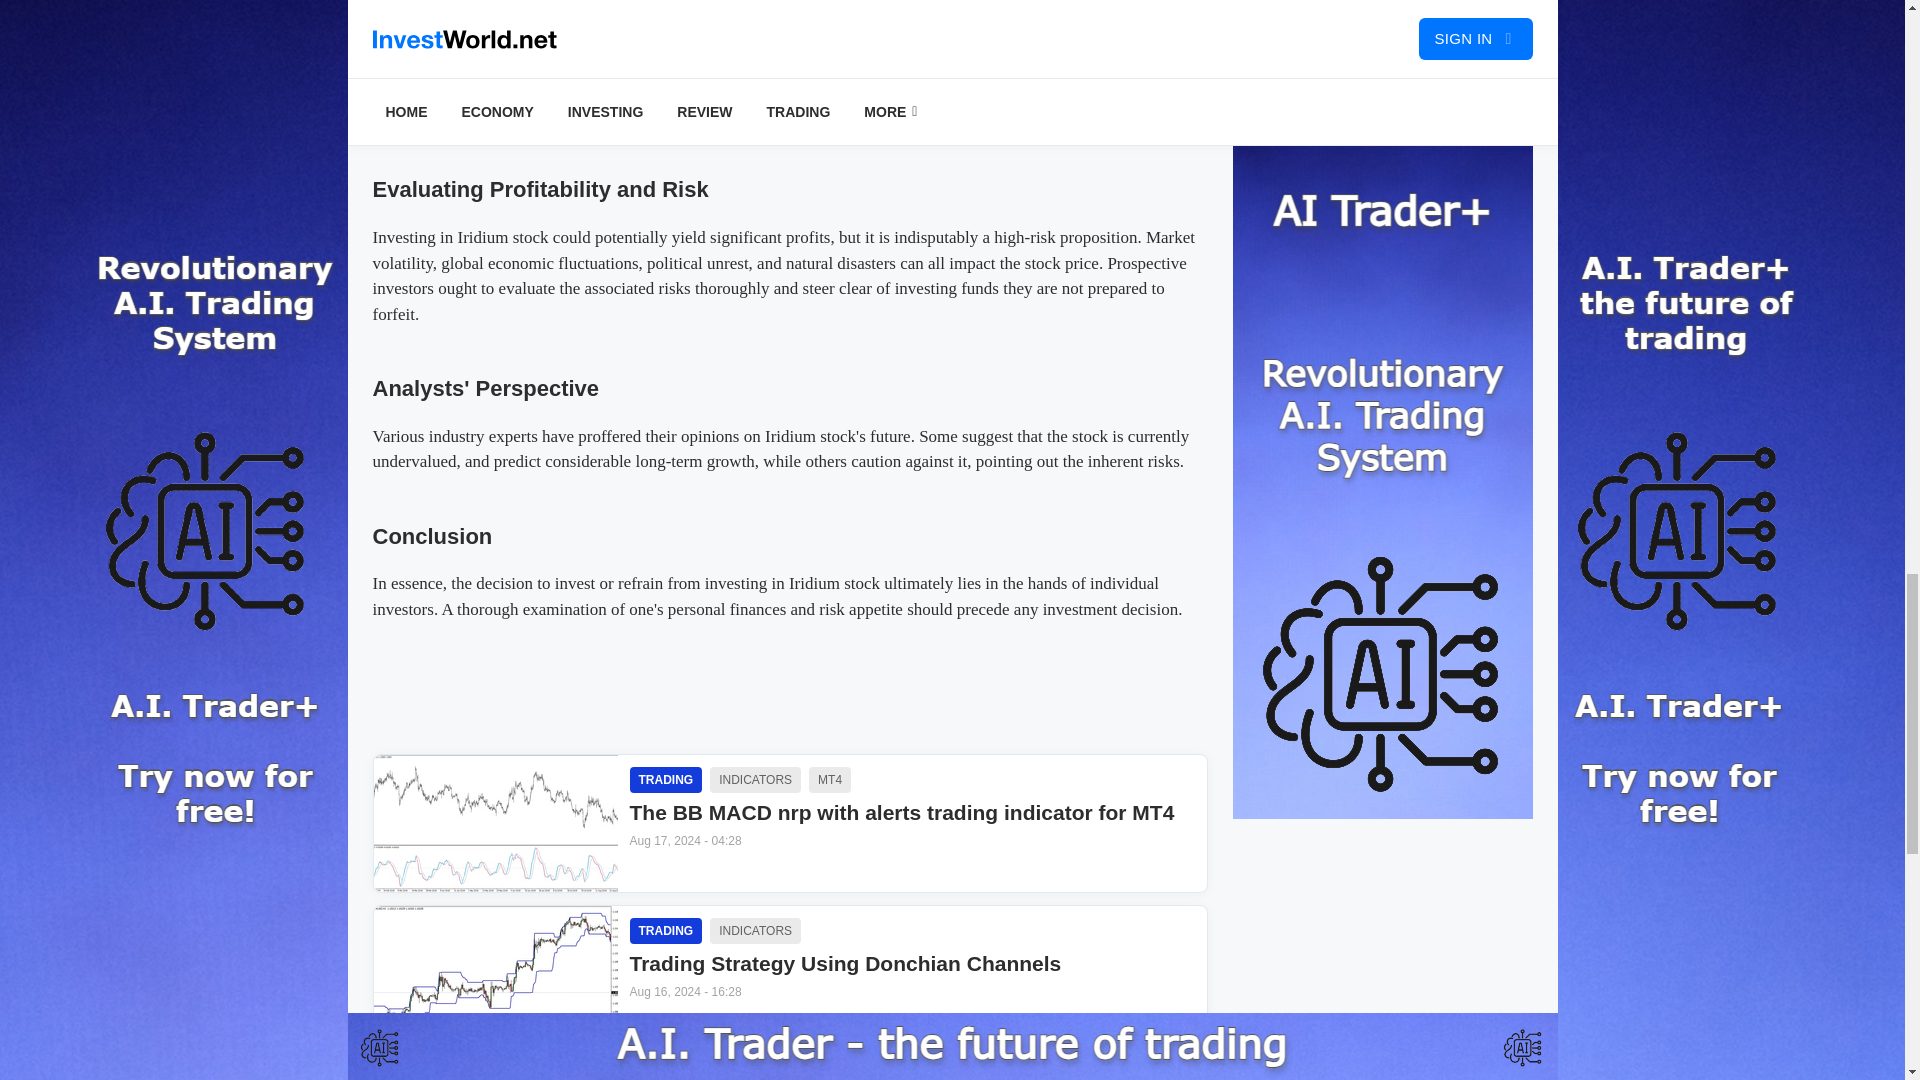  What do you see at coordinates (829, 779) in the screenshot?
I see `MT4` at bounding box center [829, 779].